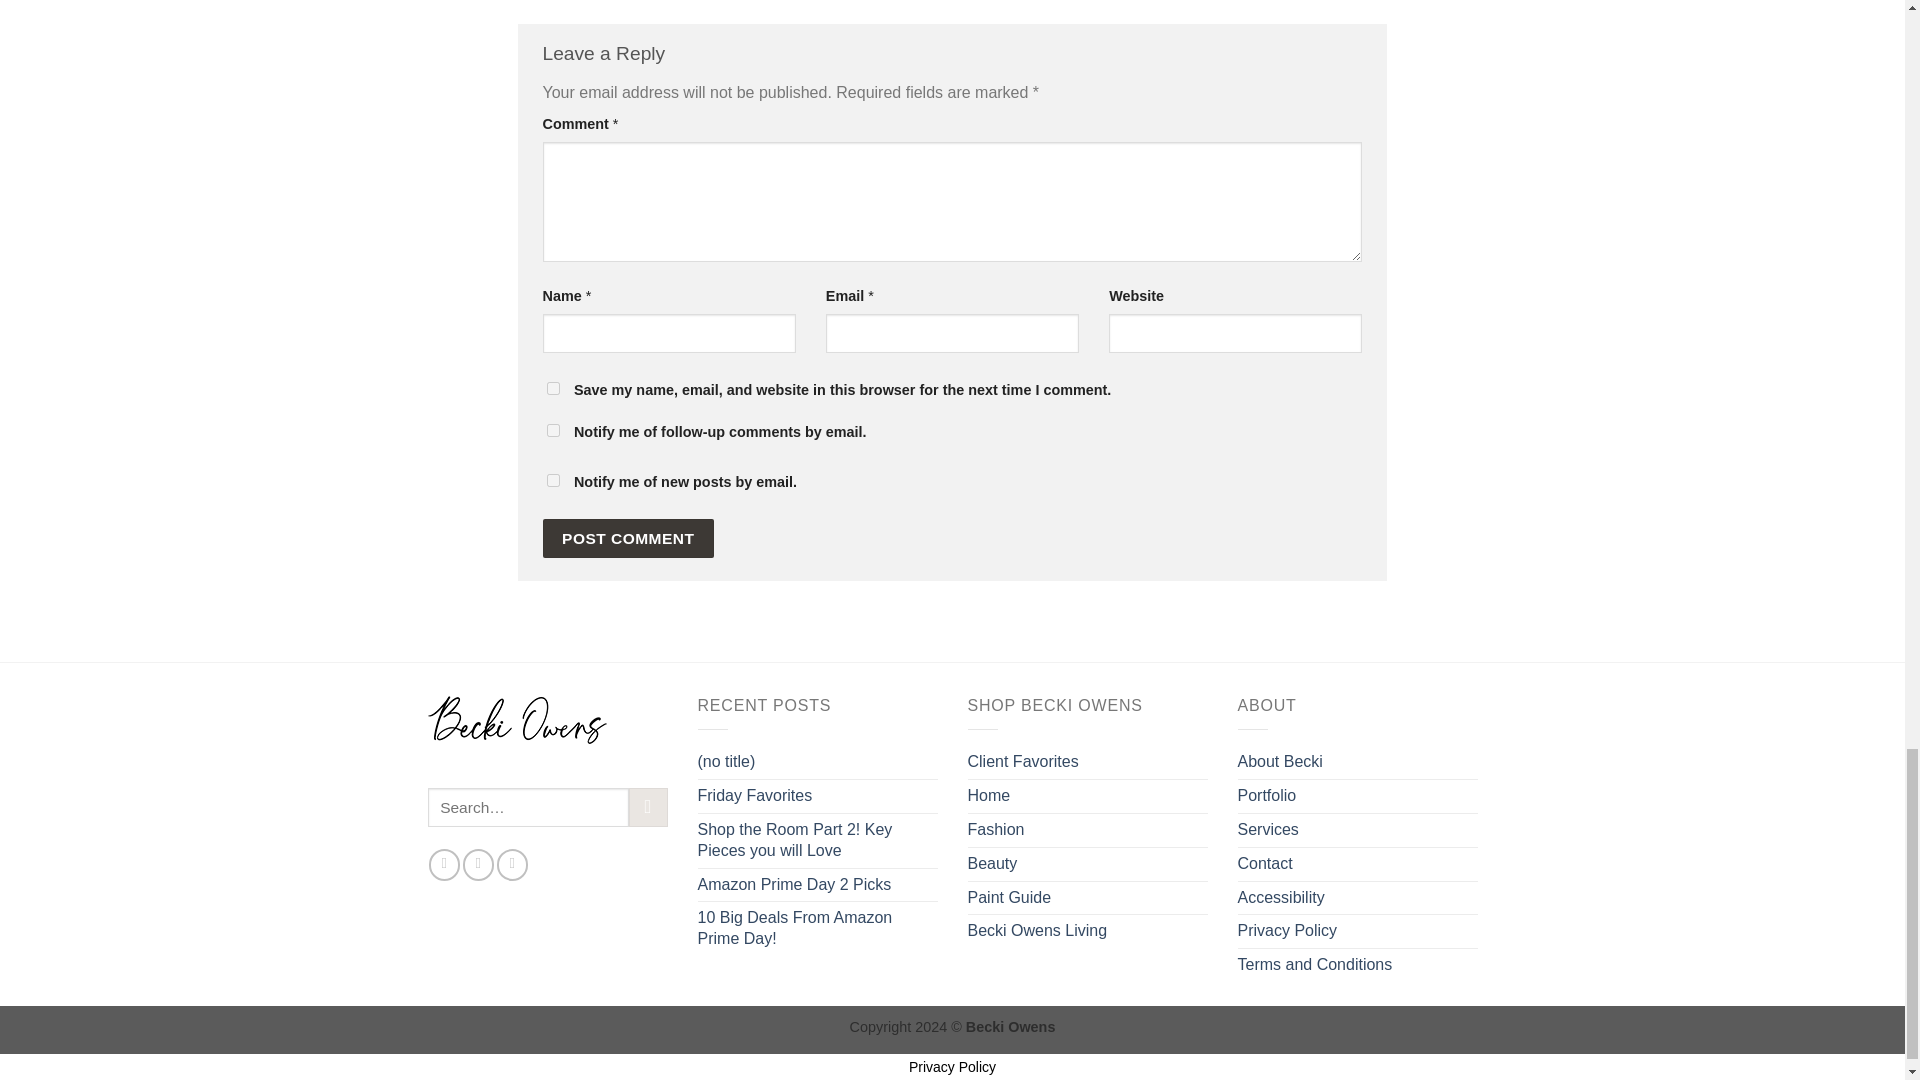 This screenshot has height=1080, width=1920. Describe the element at coordinates (552, 430) in the screenshot. I see `subscribe` at that location.